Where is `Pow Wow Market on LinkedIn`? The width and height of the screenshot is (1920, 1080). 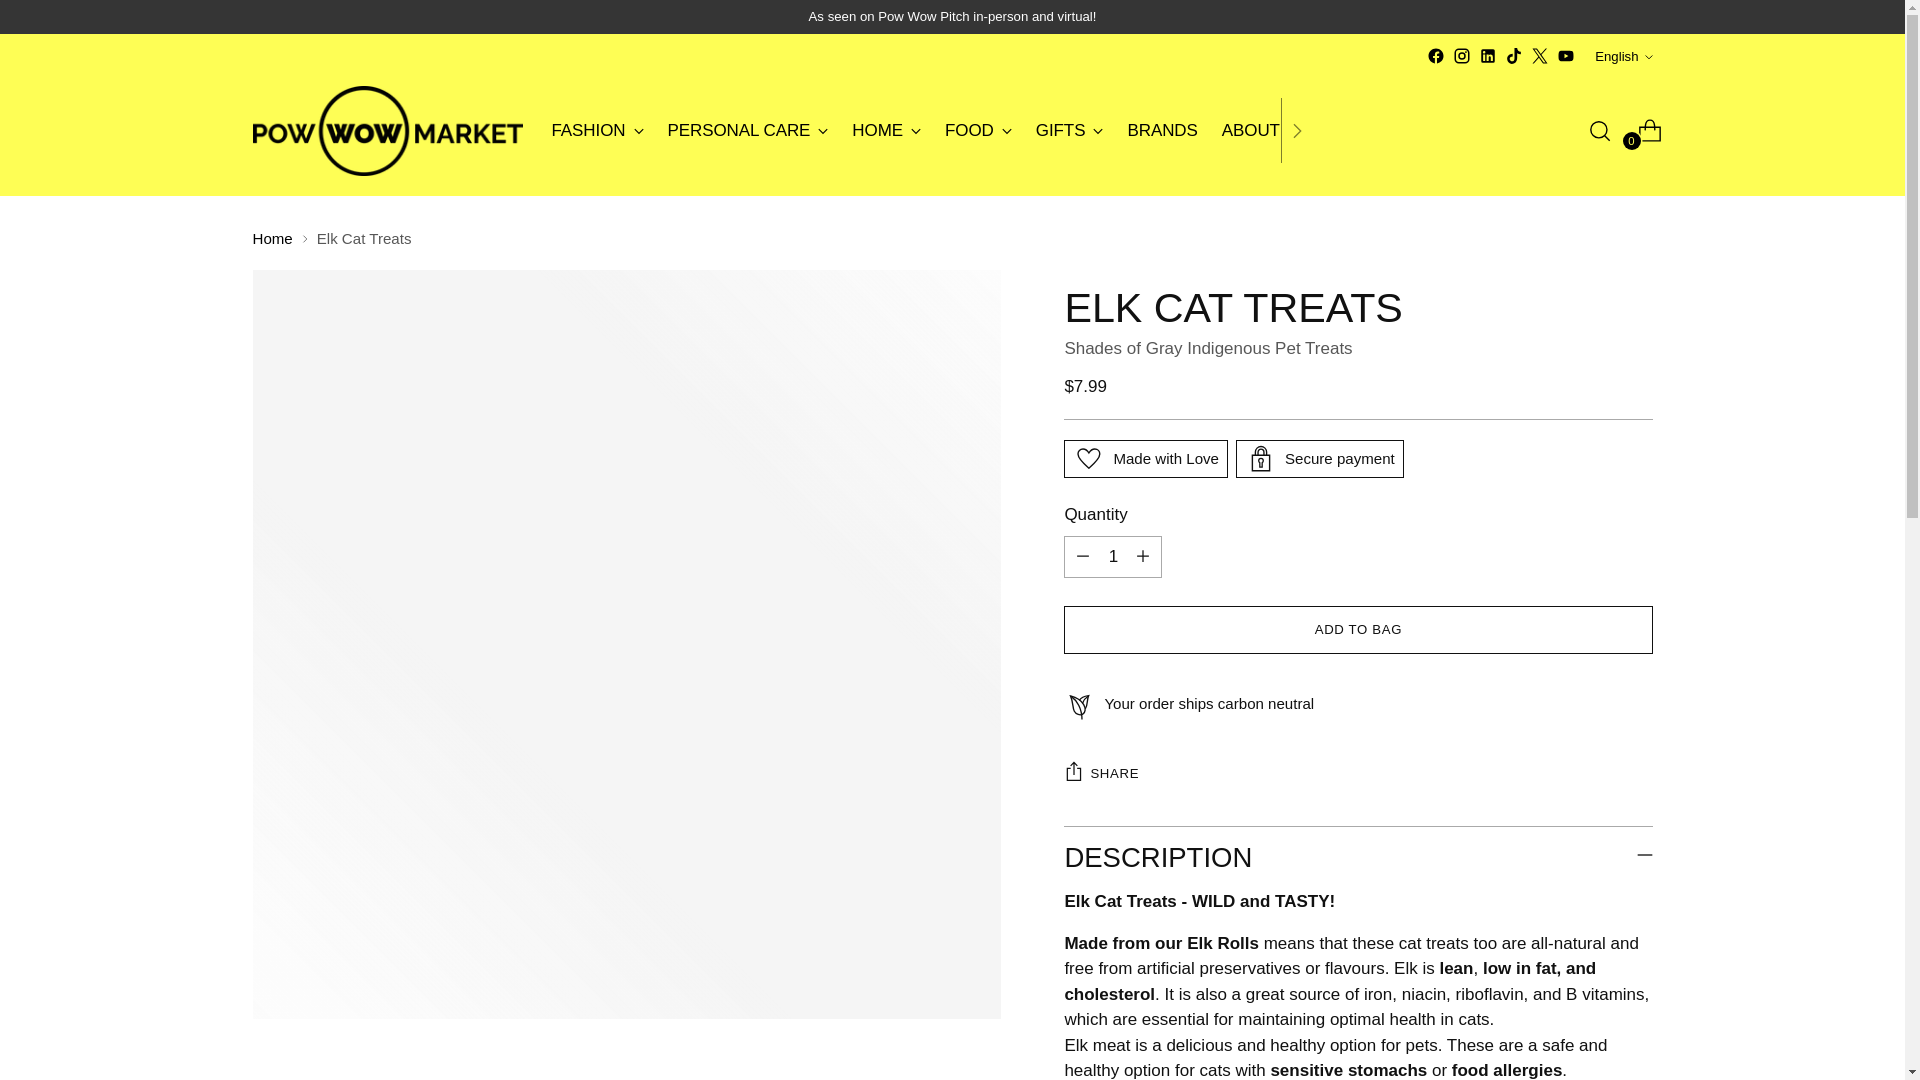 Pow Wow Market on LinkedIn is located at coordinates (1488, 56).